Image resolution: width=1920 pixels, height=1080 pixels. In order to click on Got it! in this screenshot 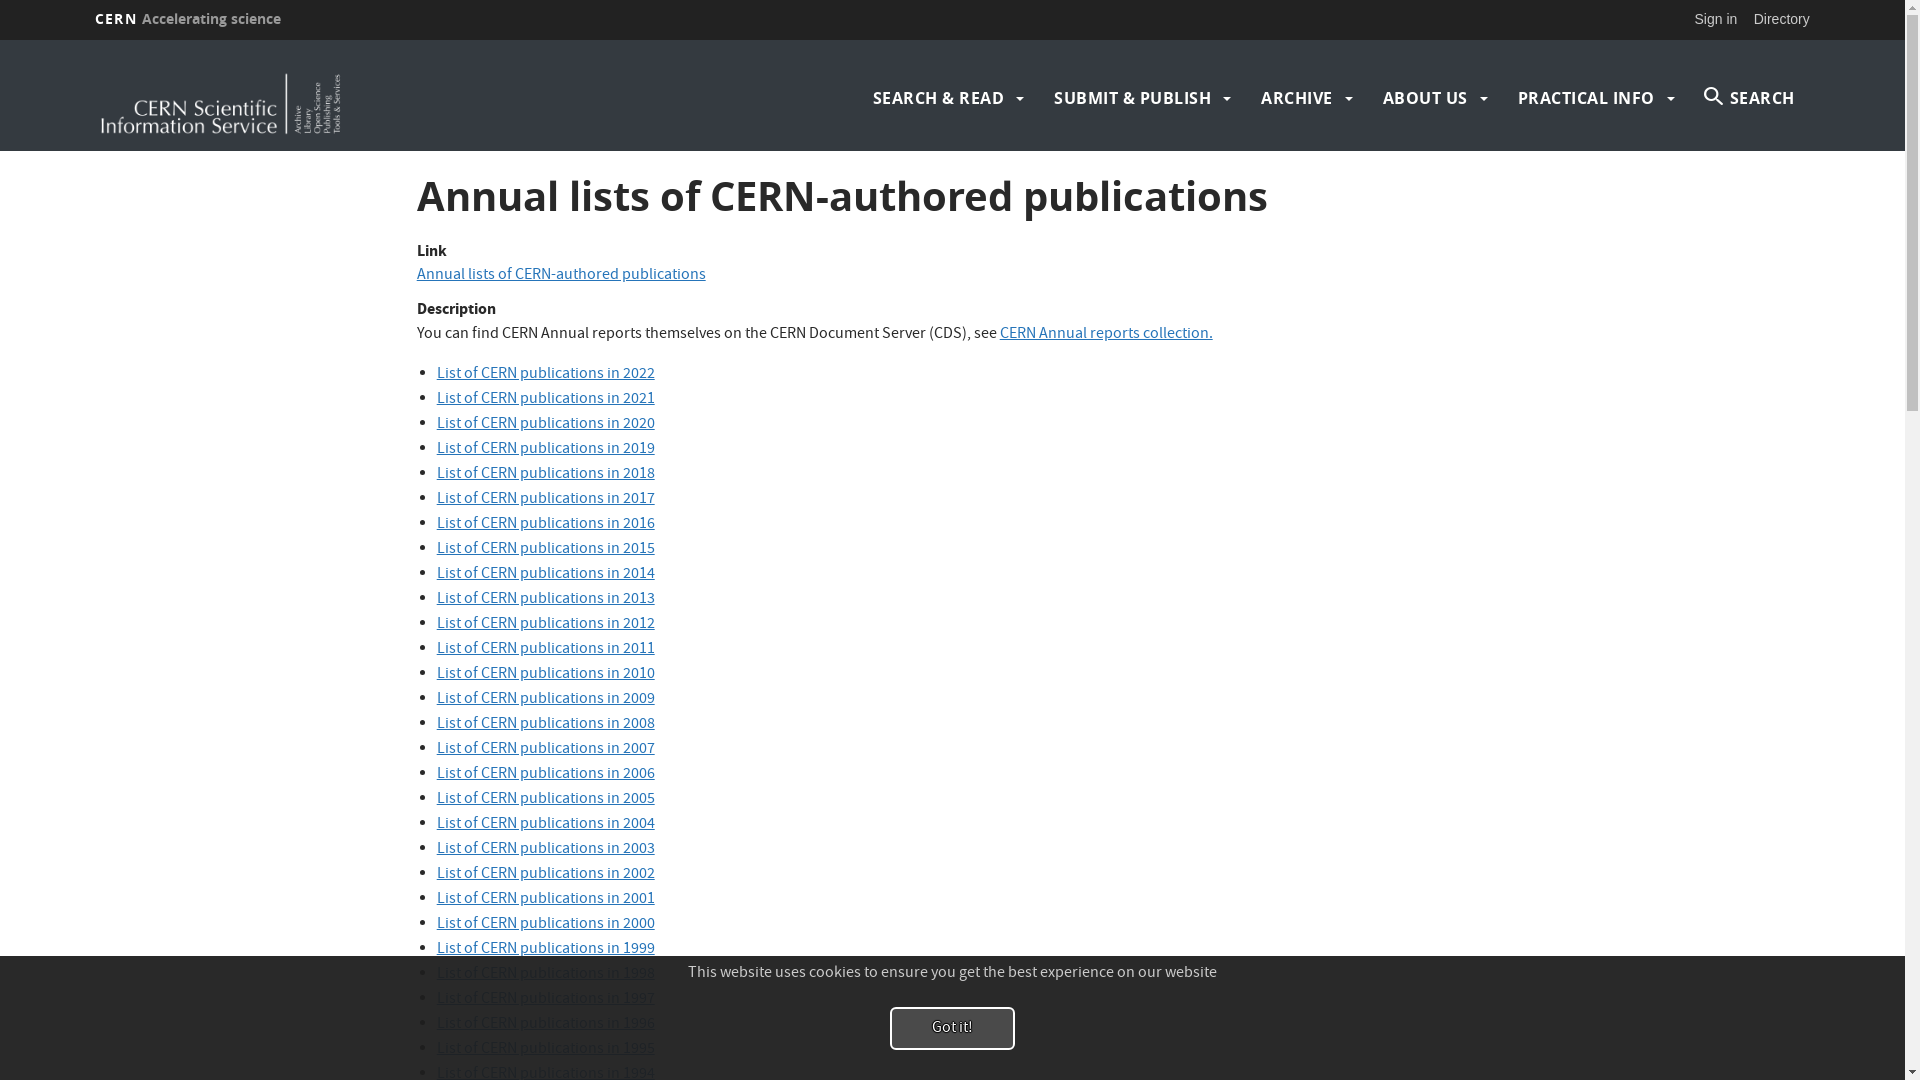, I will do `click(952, 1028)`.